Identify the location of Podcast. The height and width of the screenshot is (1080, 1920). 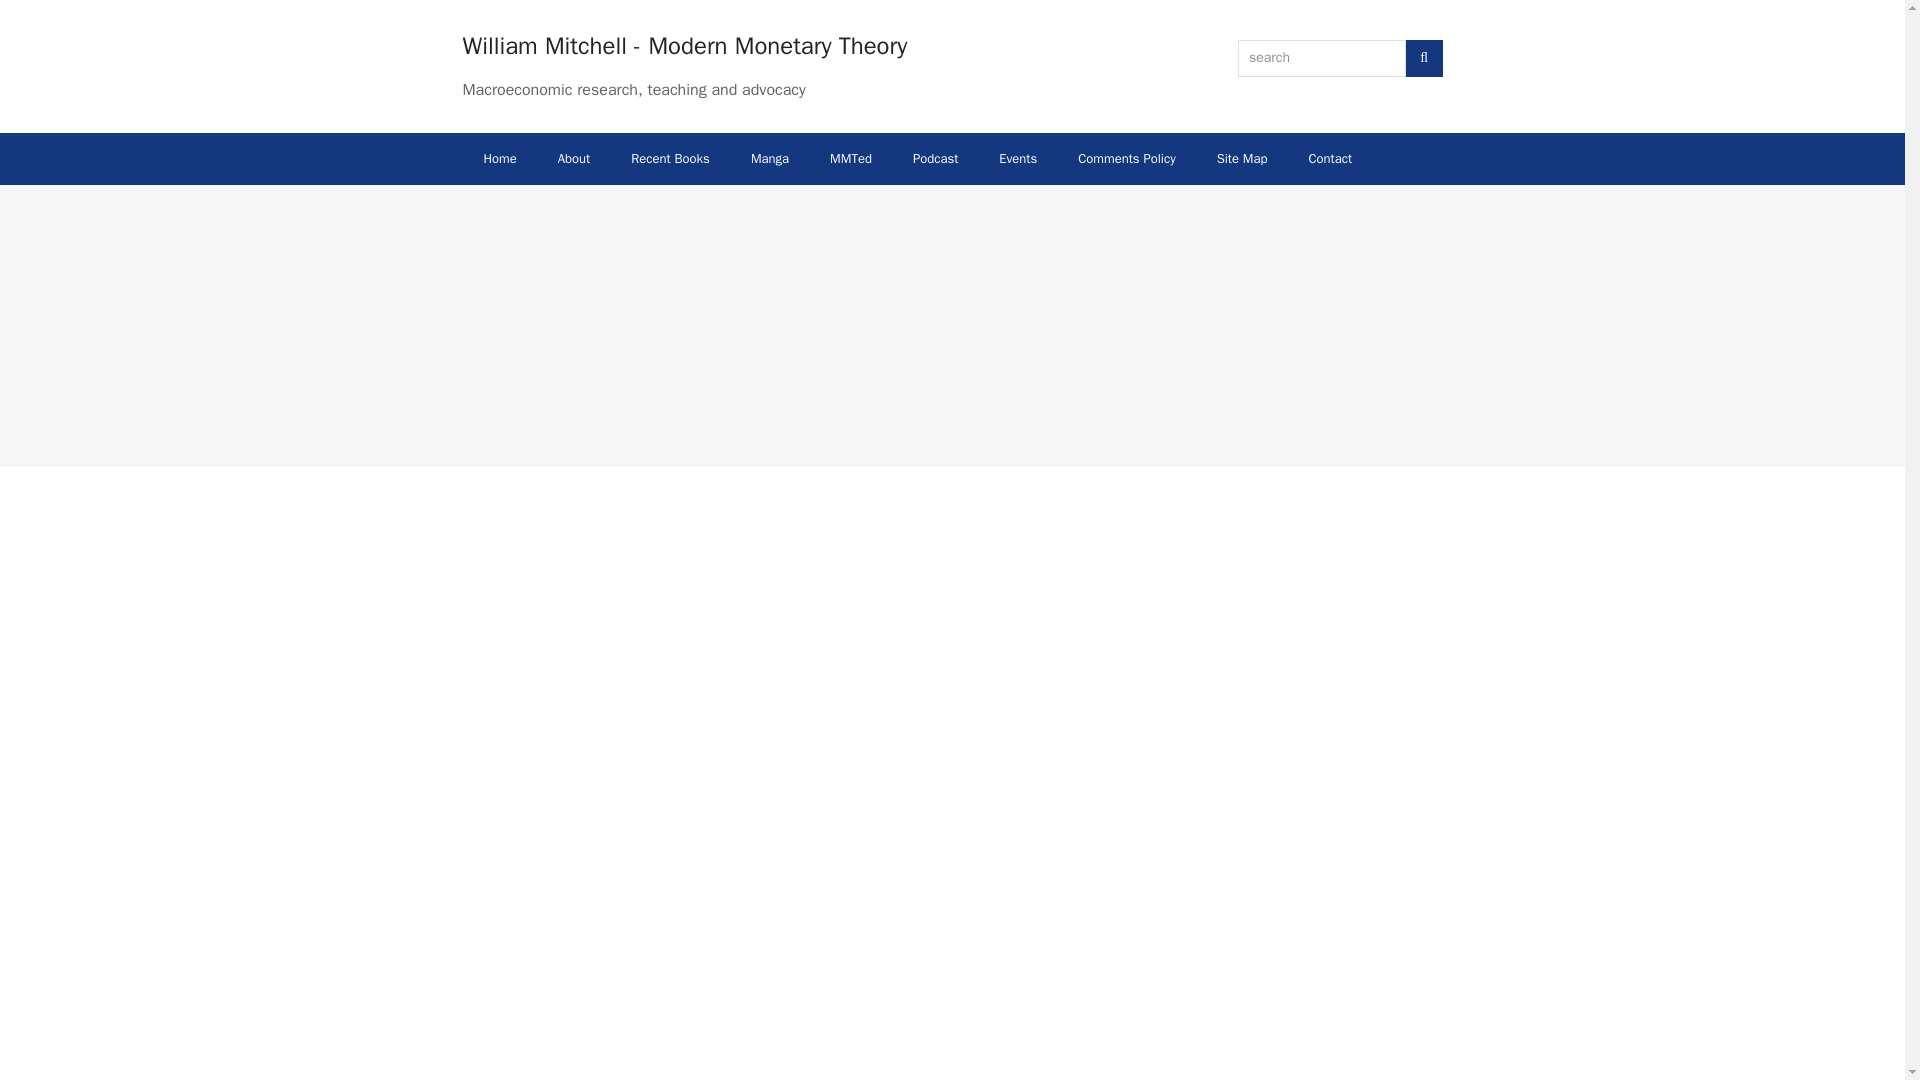
(934, 158).